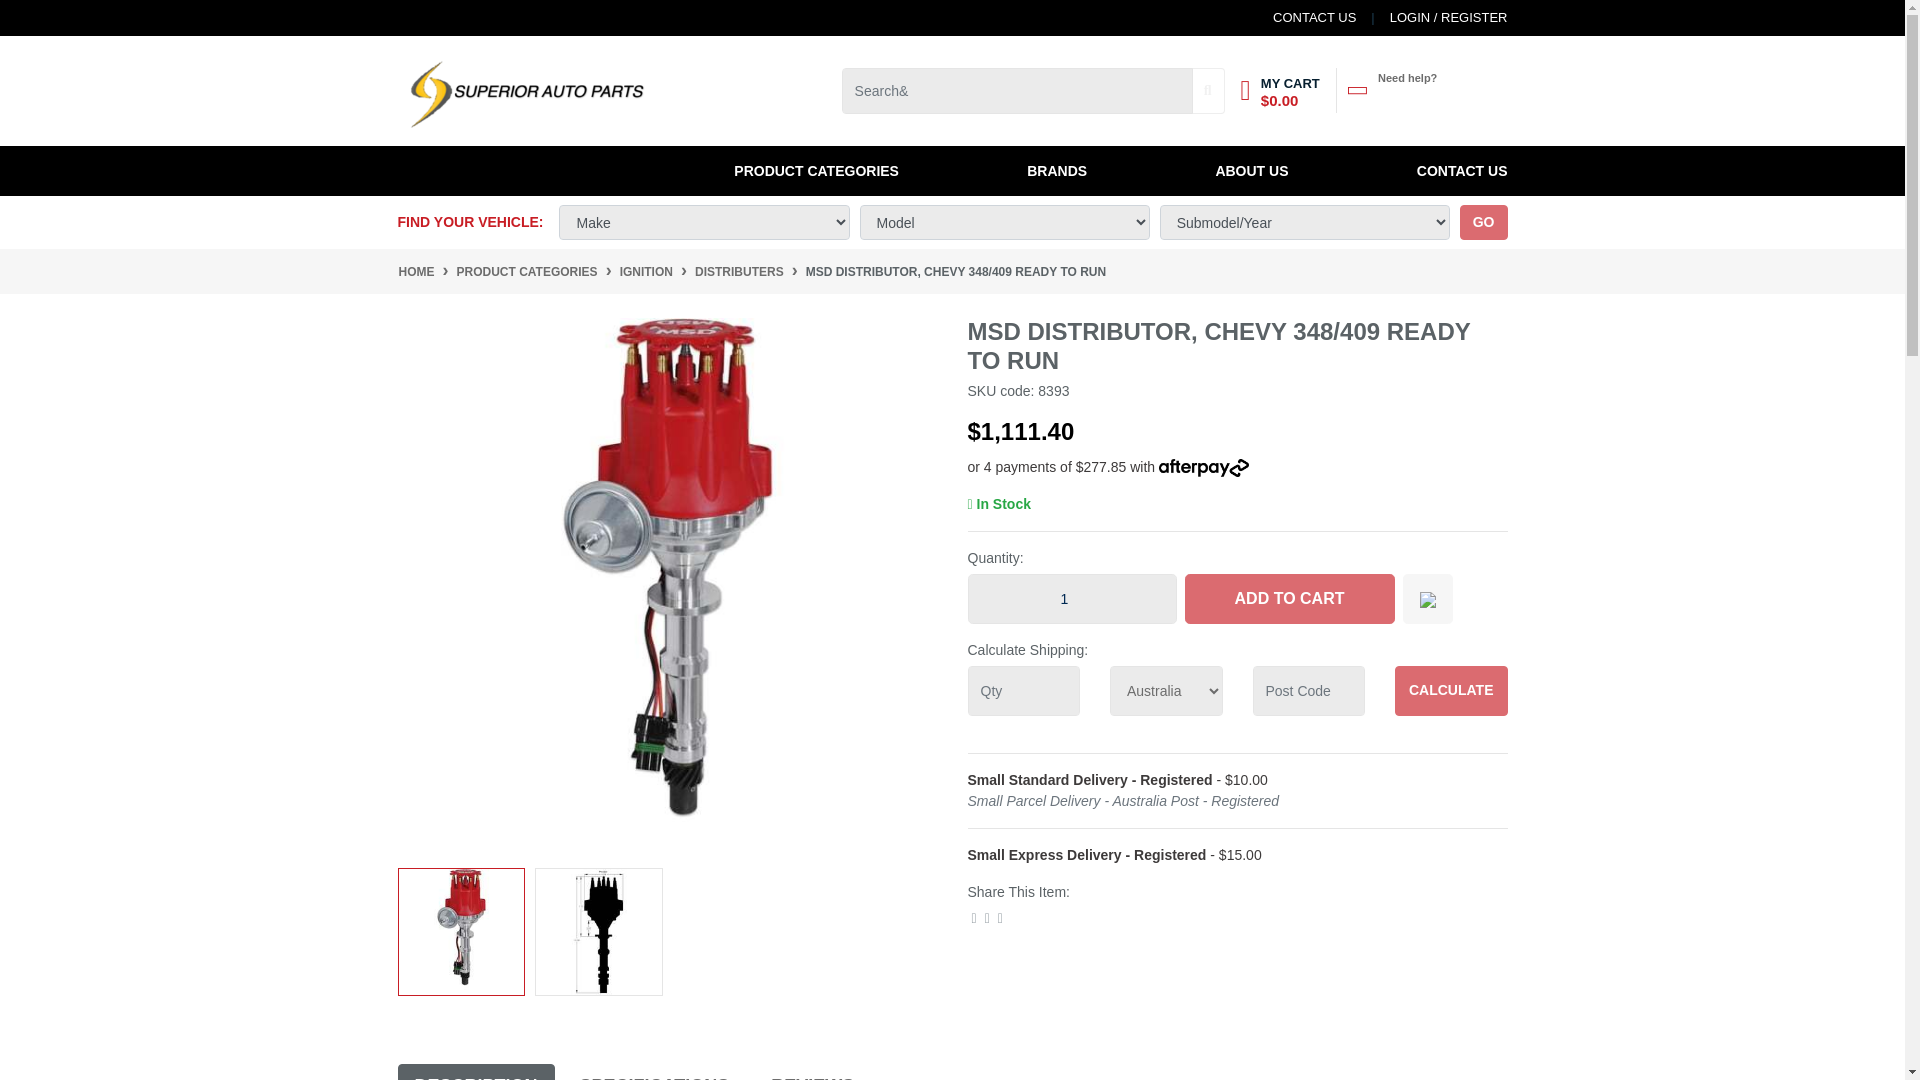 The image size is (1920, 1080). I want to click on 1, so click(1072, 598).